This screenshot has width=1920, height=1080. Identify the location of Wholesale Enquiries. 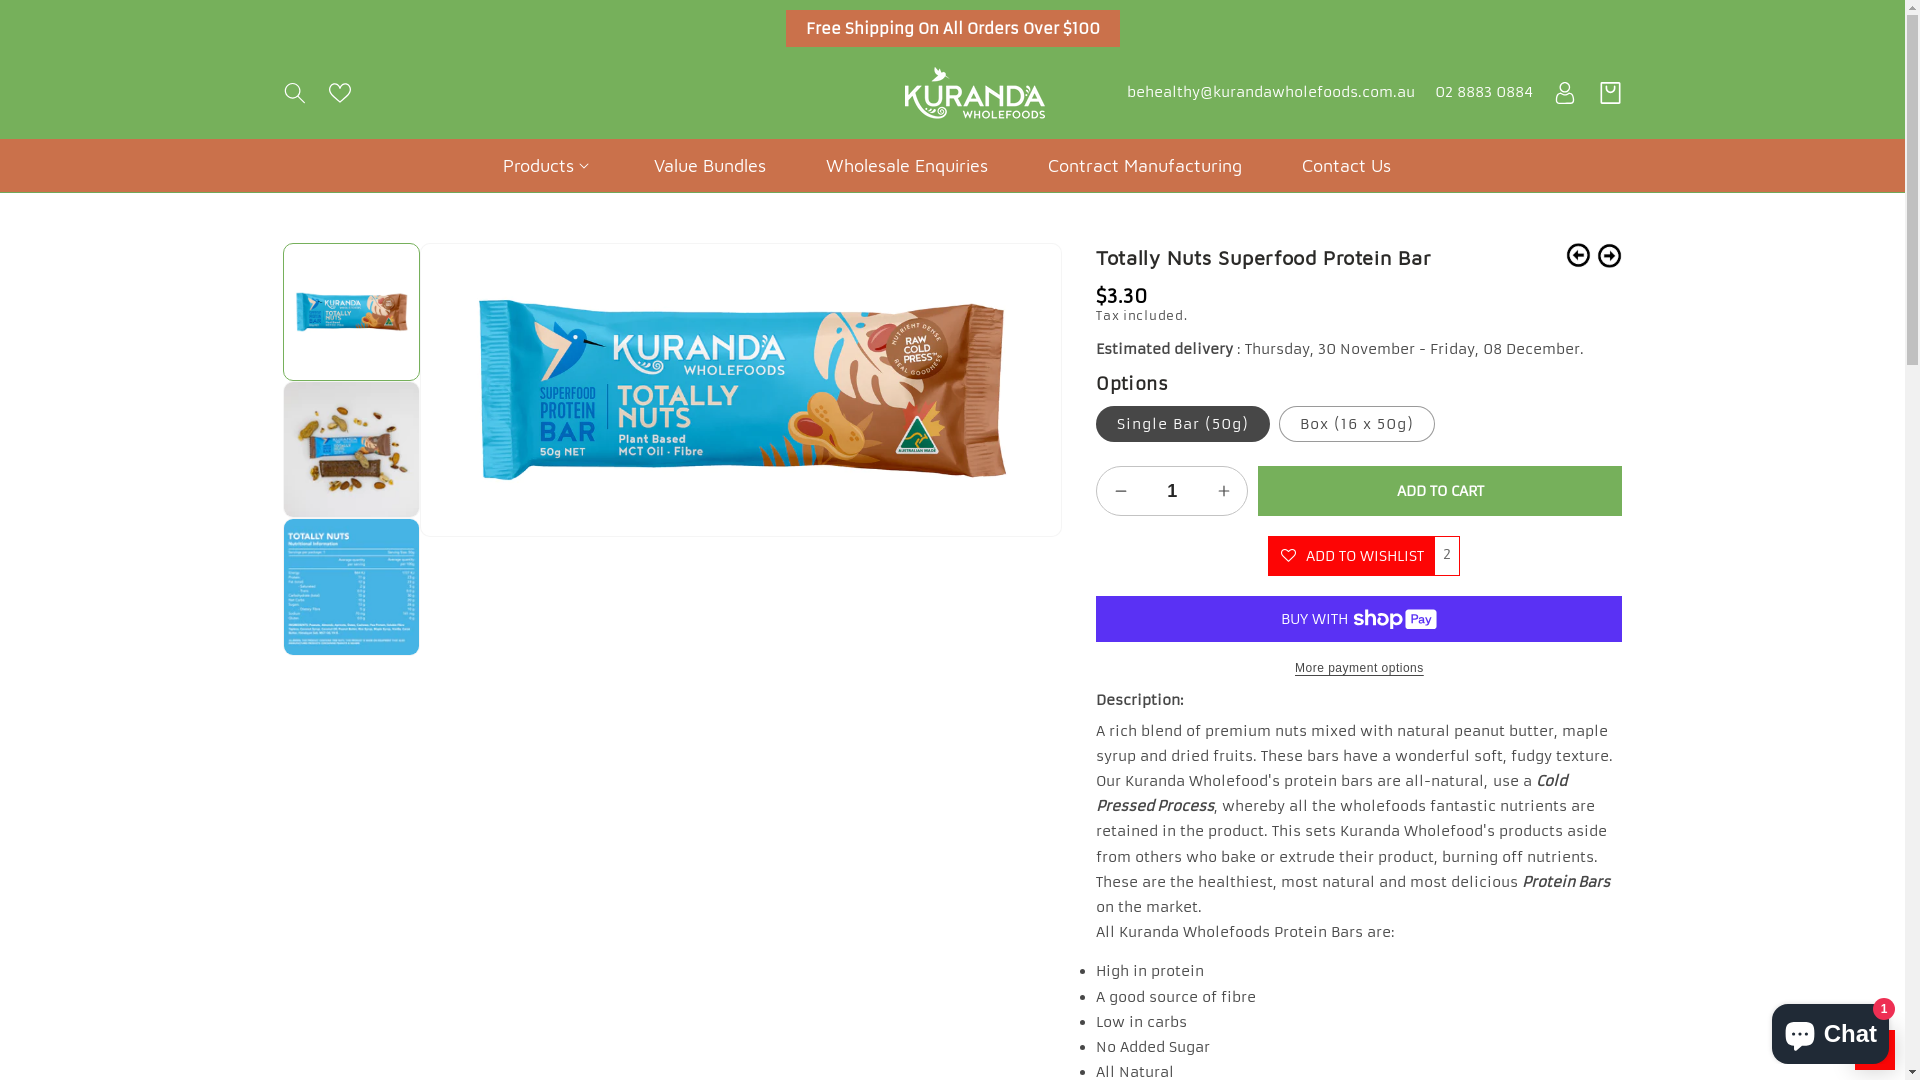
(906, 166).